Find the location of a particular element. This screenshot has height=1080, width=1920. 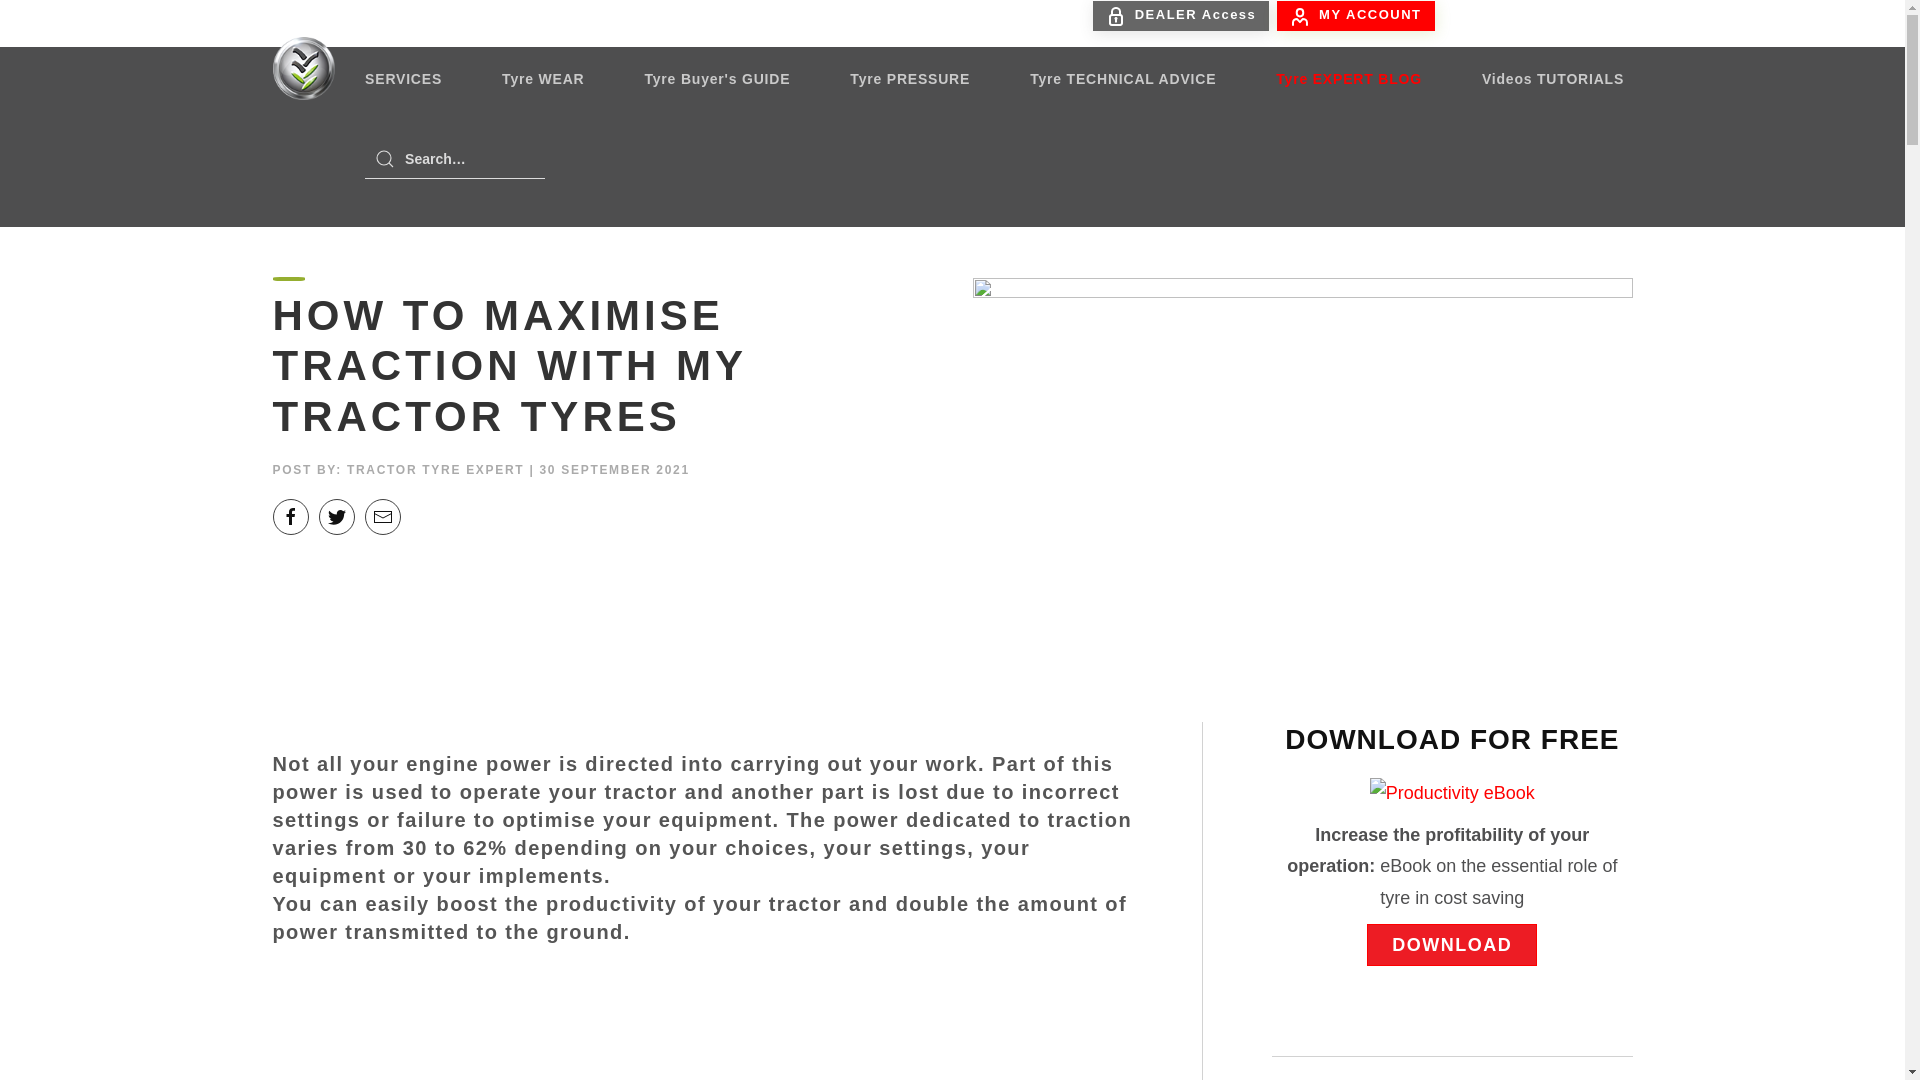

SERVICES is located at coordinates (403, 78).